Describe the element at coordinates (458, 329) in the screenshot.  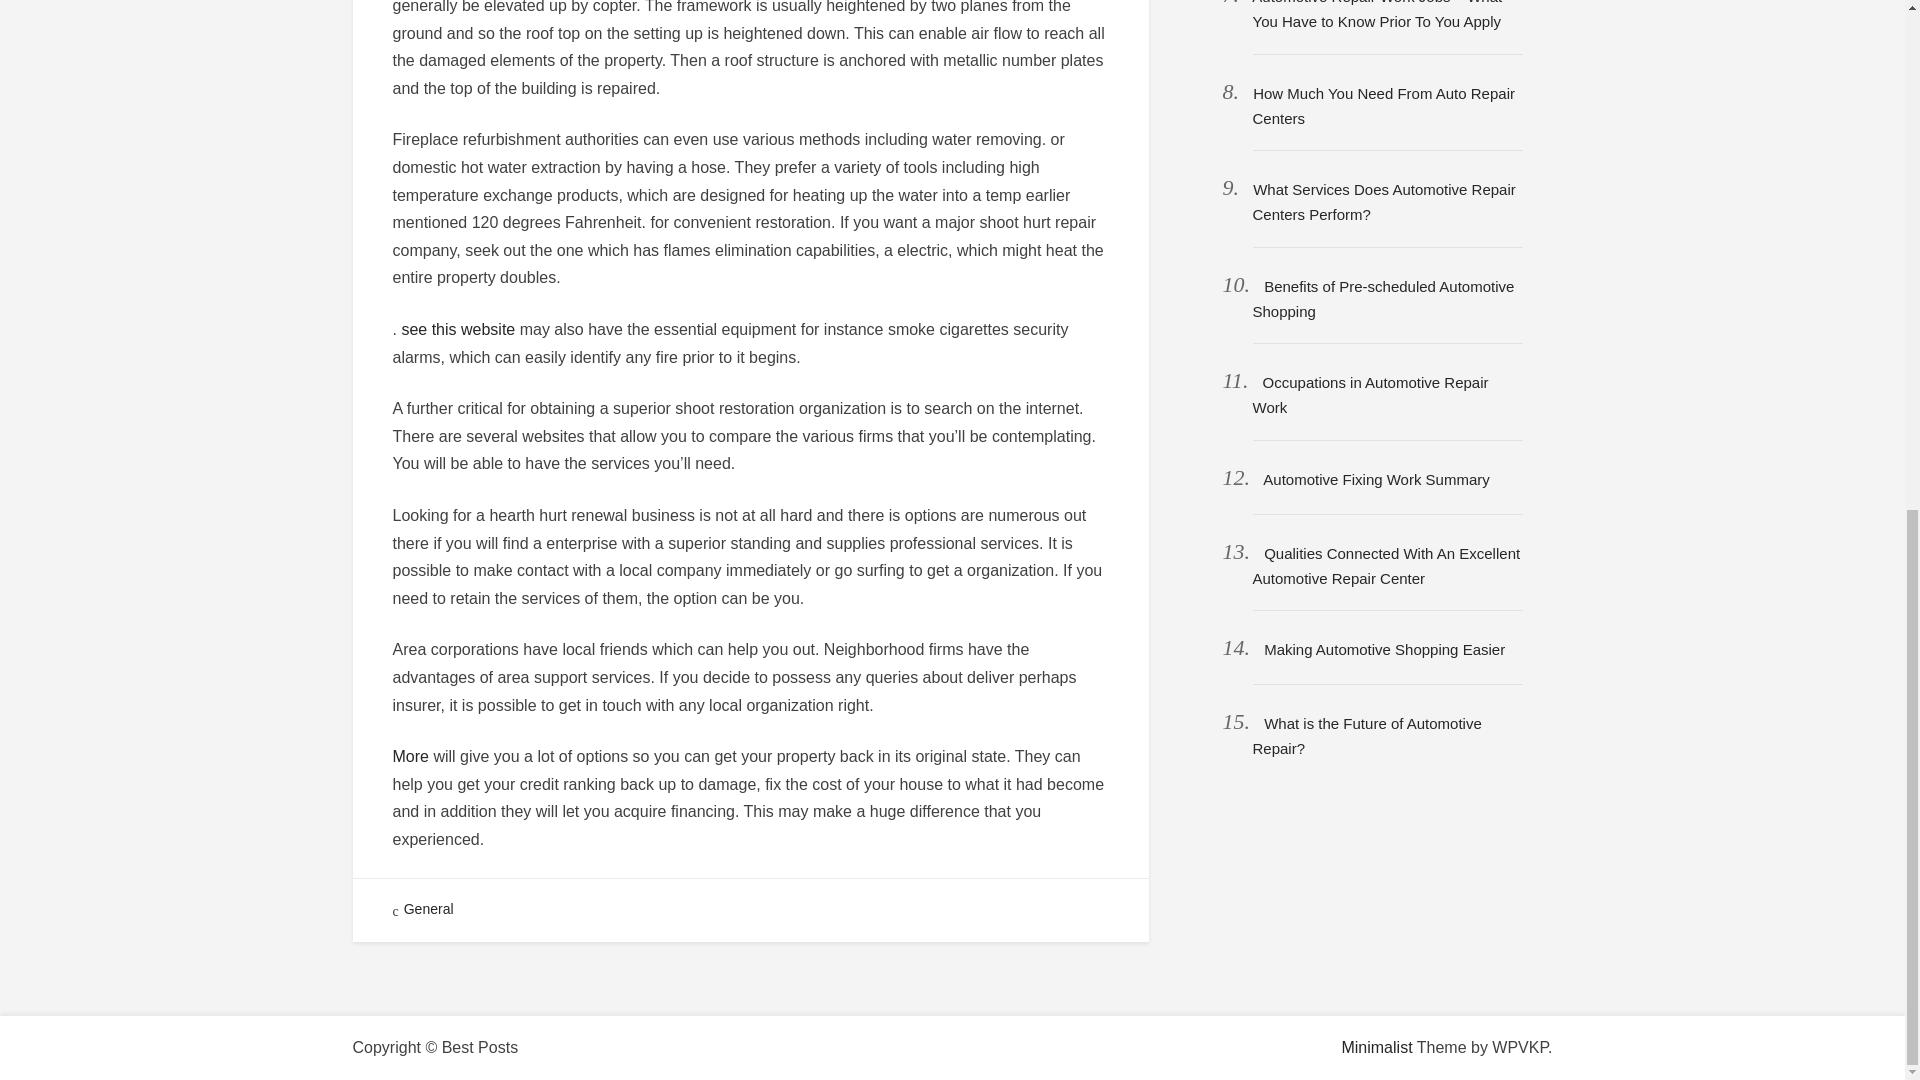
I see `see this website` at that location.